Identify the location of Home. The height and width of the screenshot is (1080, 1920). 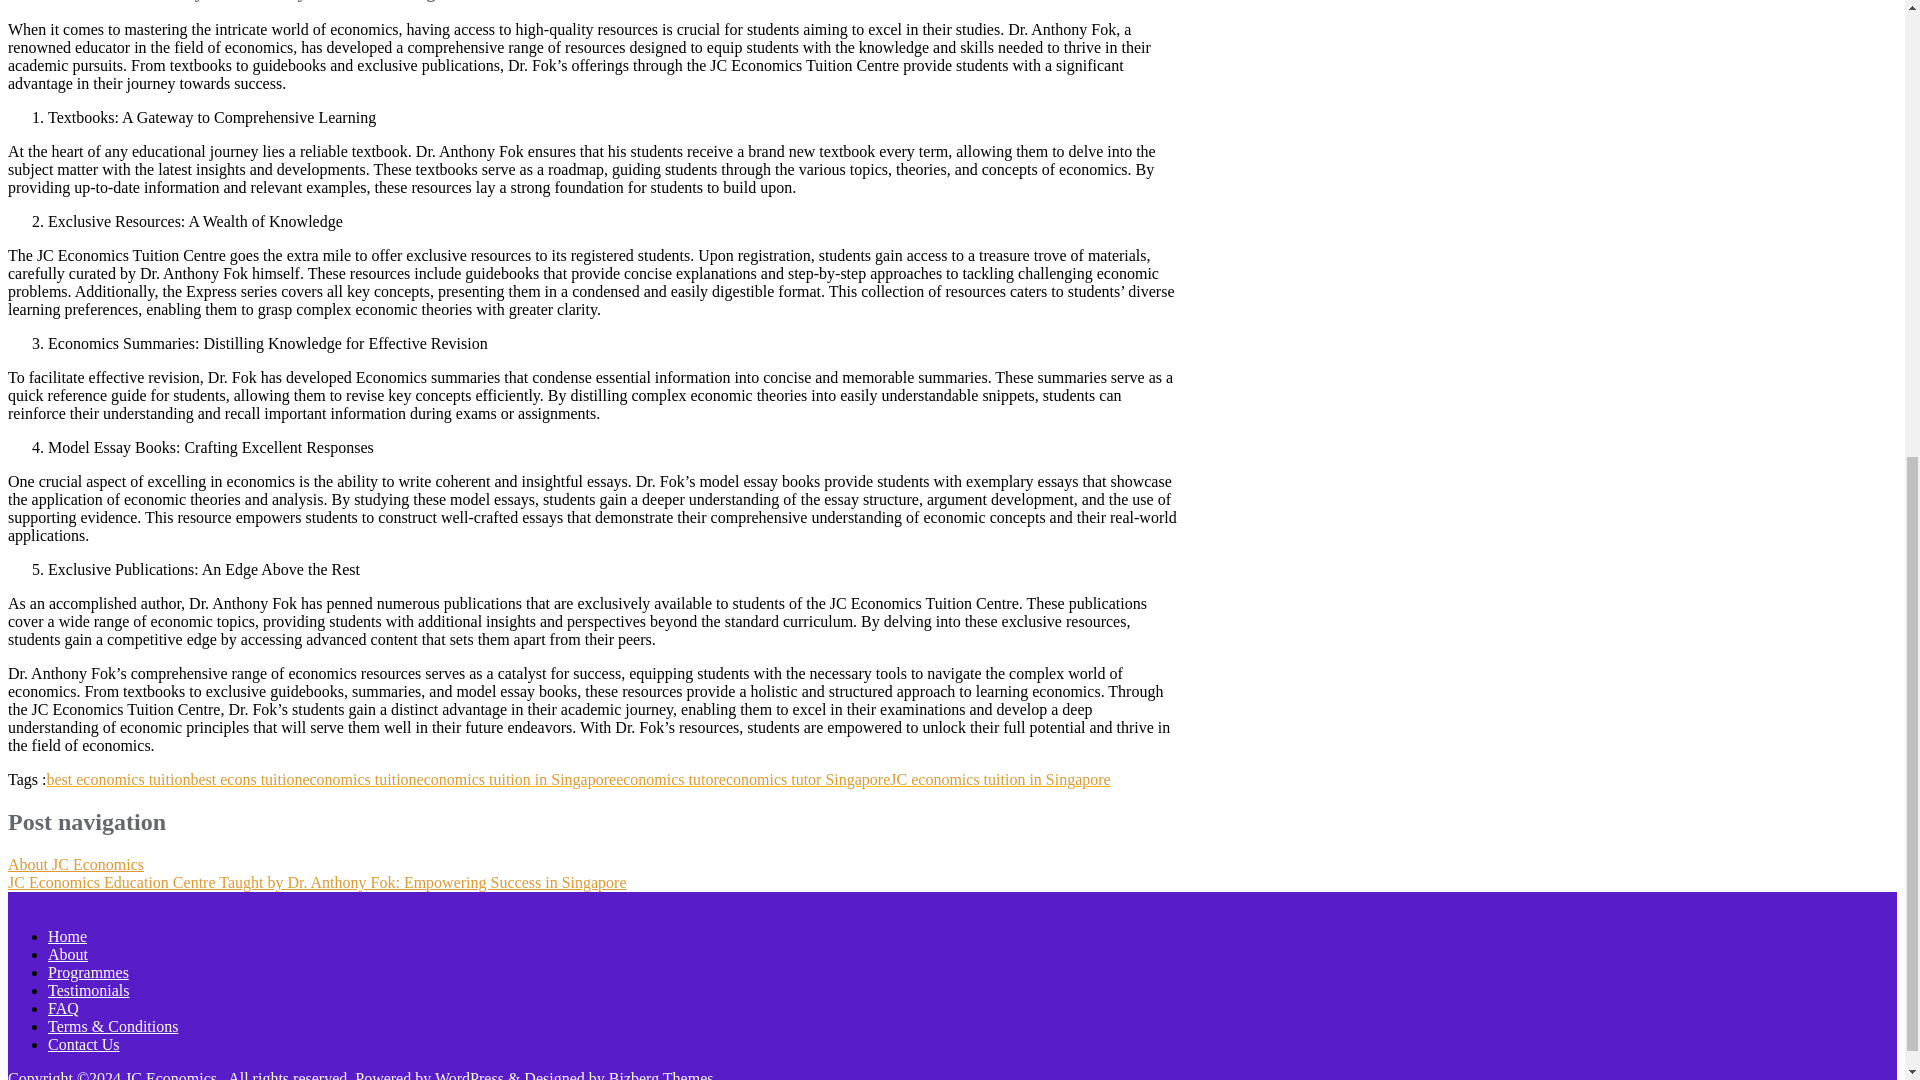
(67, 936).